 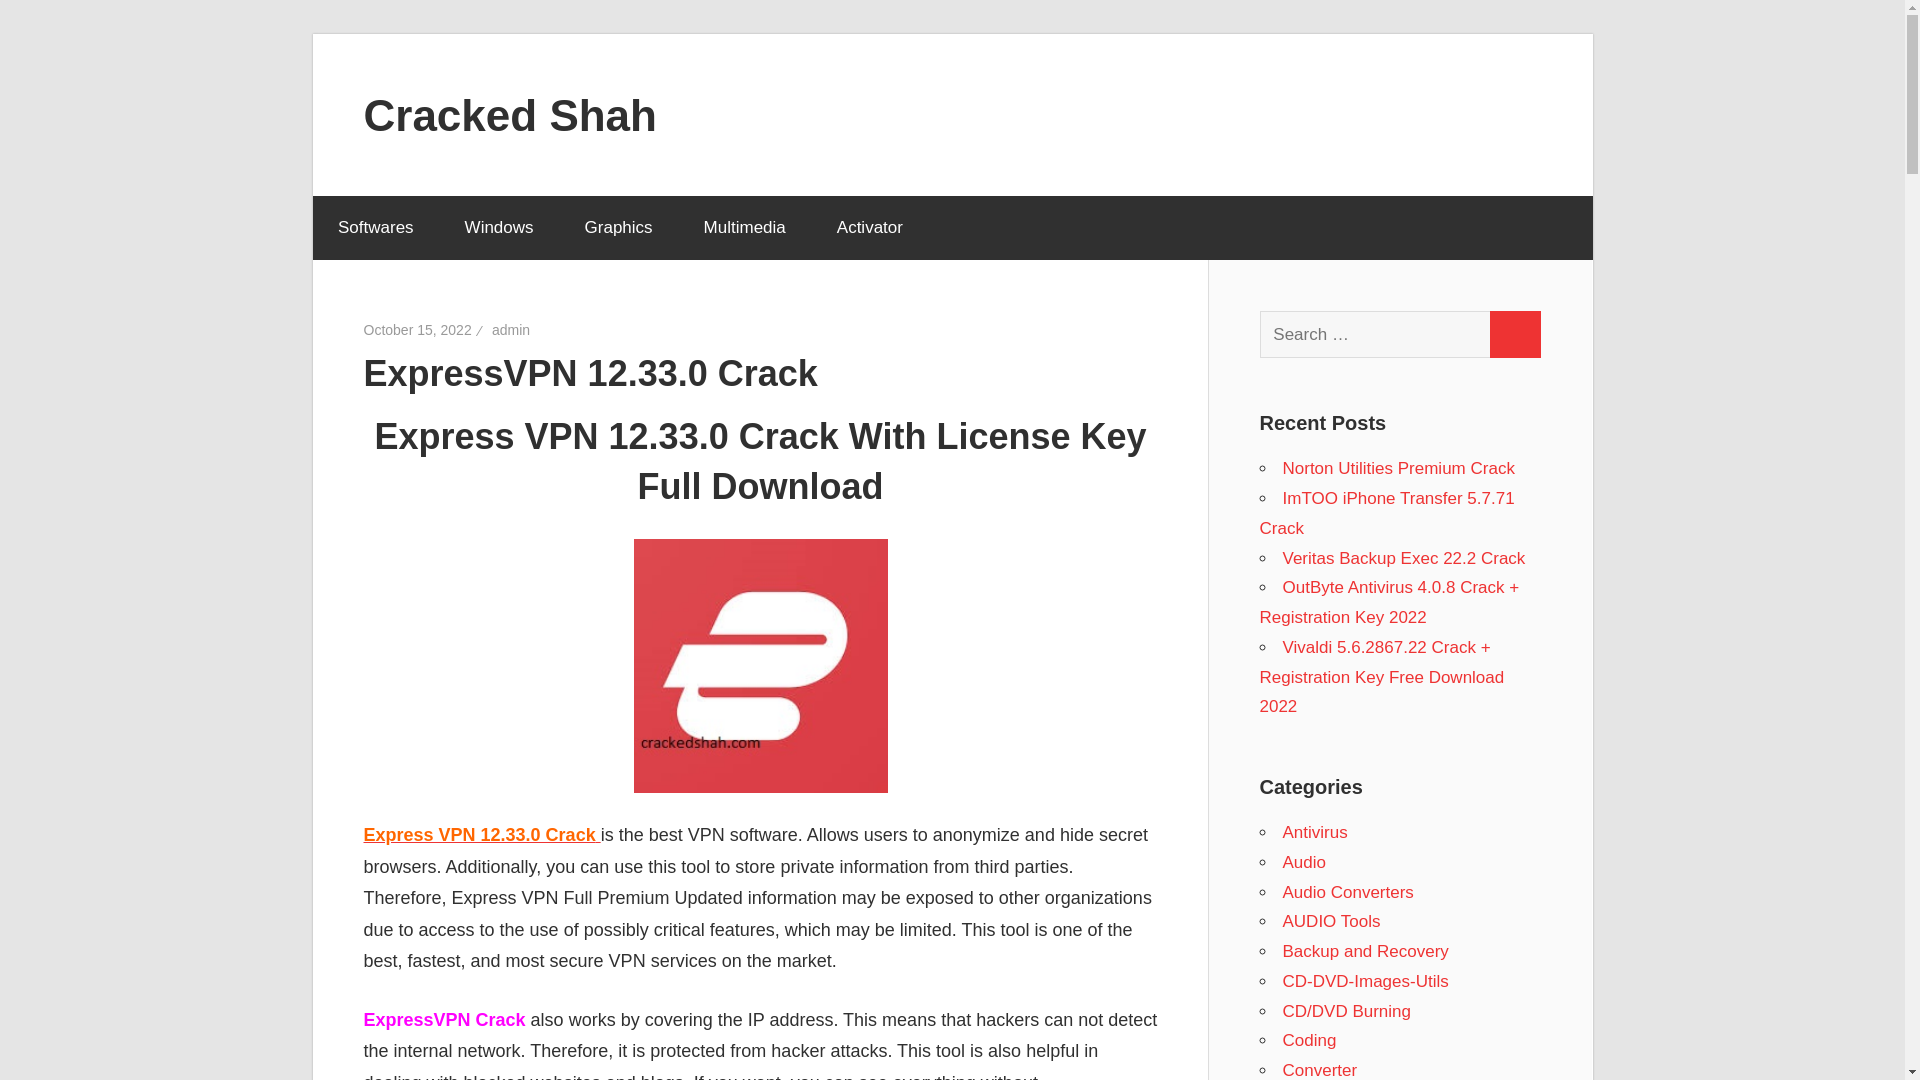 What do you see at coordinates (510, 330) in the screenshot?
I see `View all posts by admin` at bounding box center [510, 330].